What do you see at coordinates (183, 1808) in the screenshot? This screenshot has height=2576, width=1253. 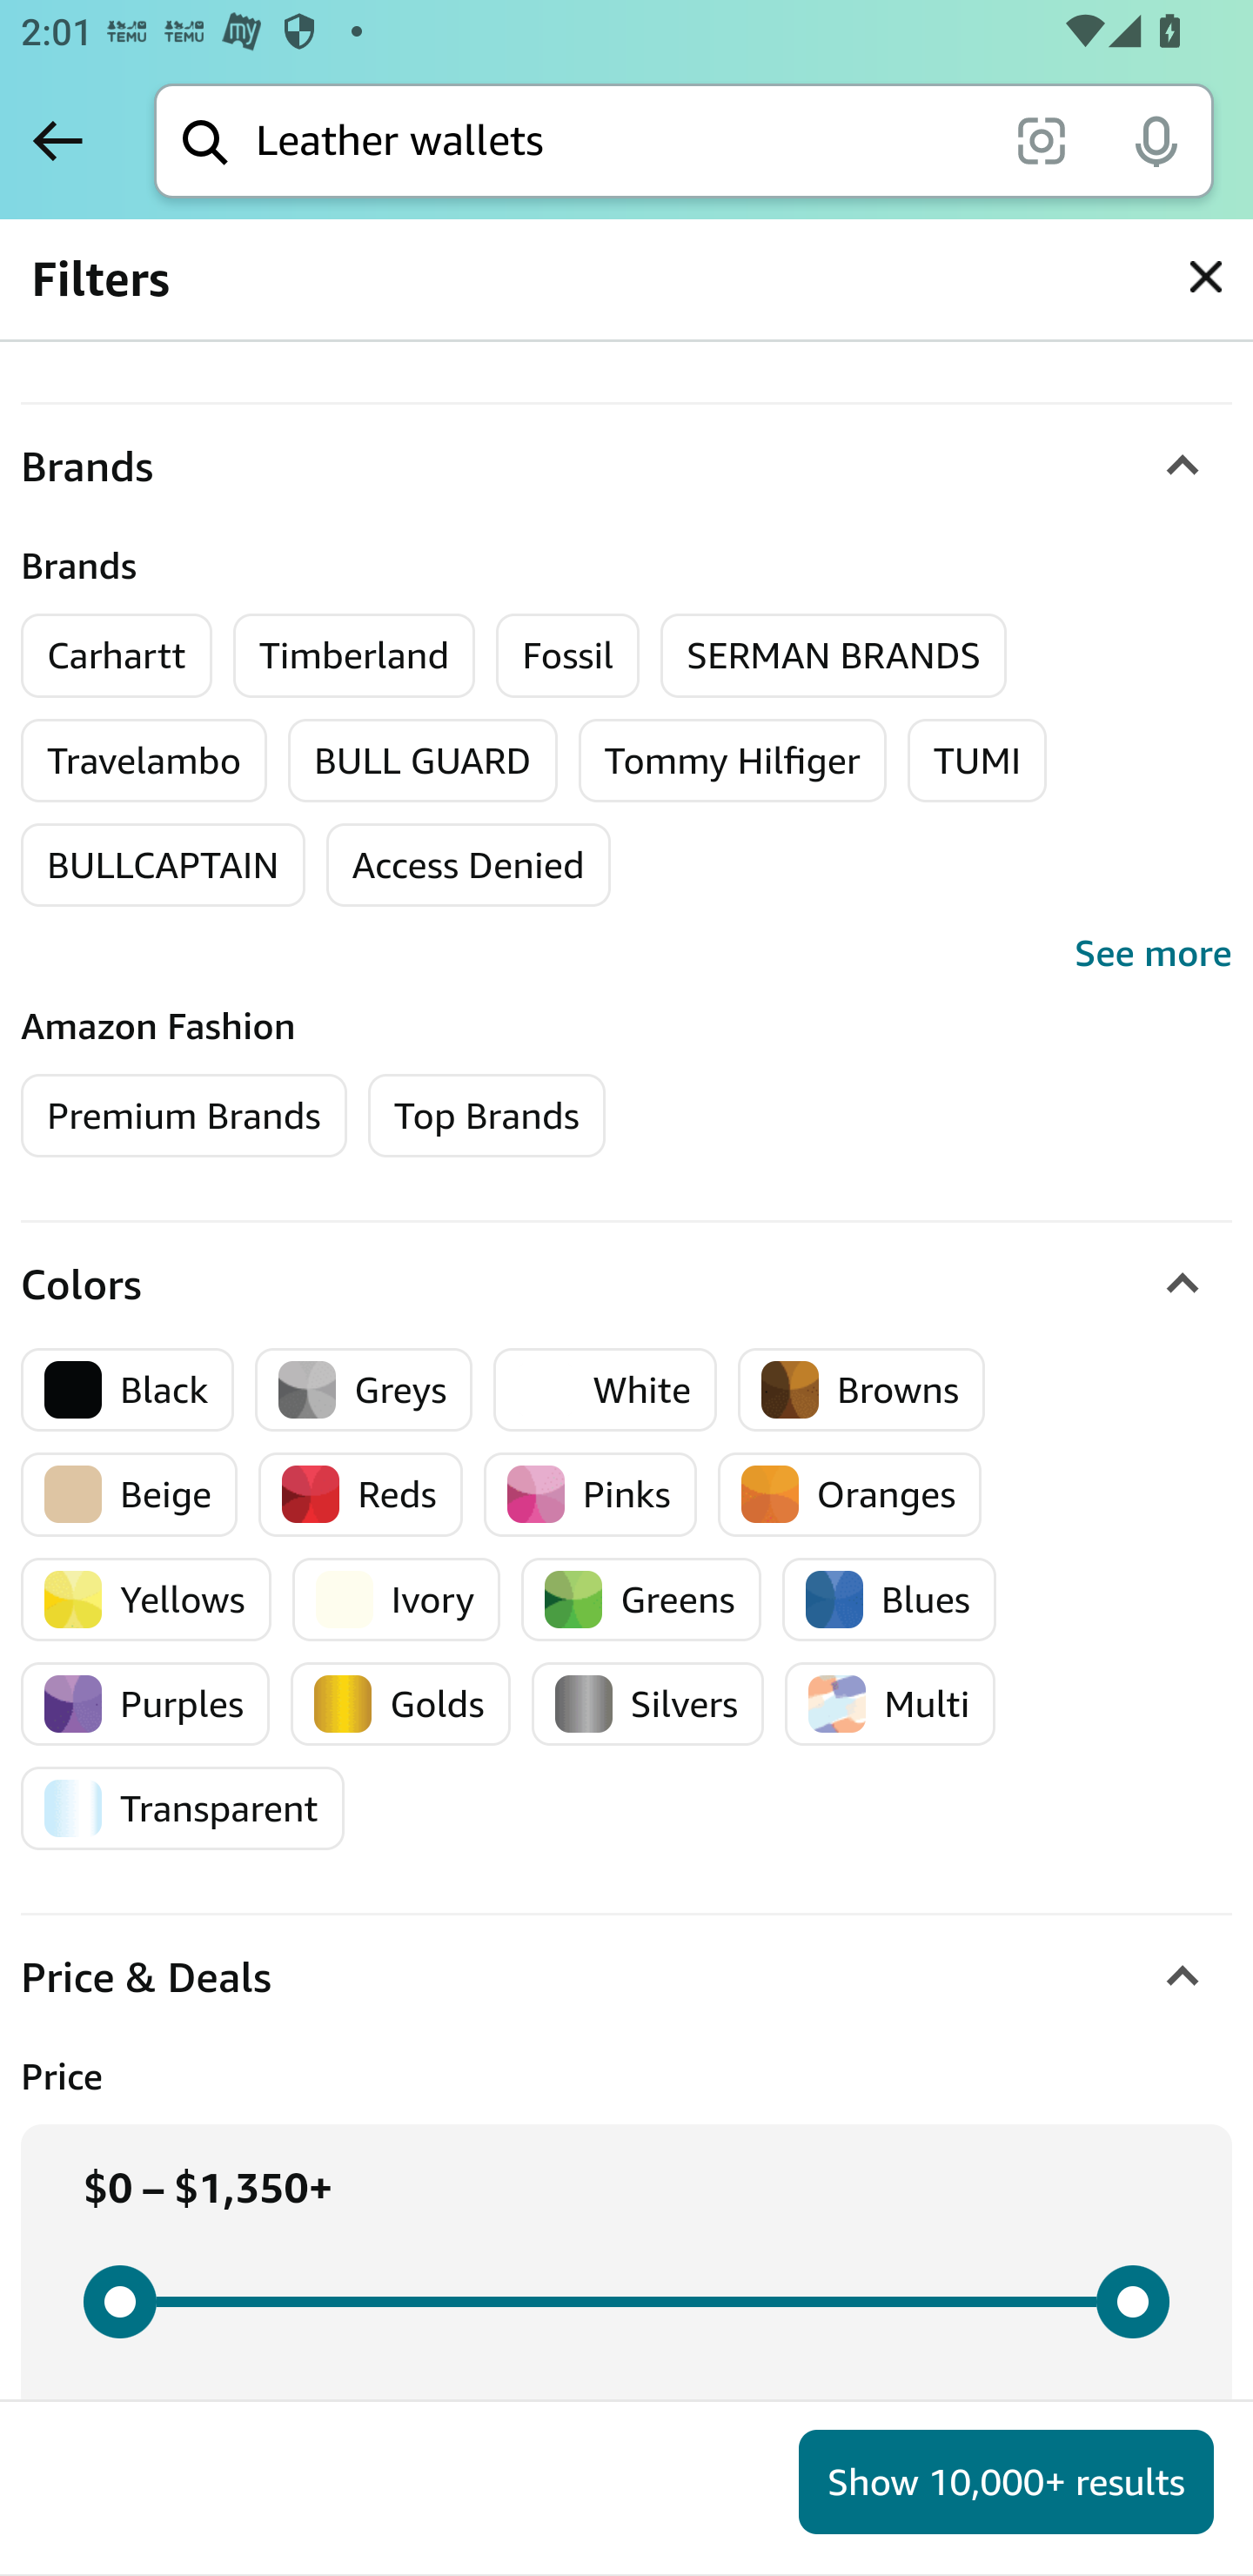 I see `Transparent Transparent Transparent Transparent` at bounding box center [183, 1808].